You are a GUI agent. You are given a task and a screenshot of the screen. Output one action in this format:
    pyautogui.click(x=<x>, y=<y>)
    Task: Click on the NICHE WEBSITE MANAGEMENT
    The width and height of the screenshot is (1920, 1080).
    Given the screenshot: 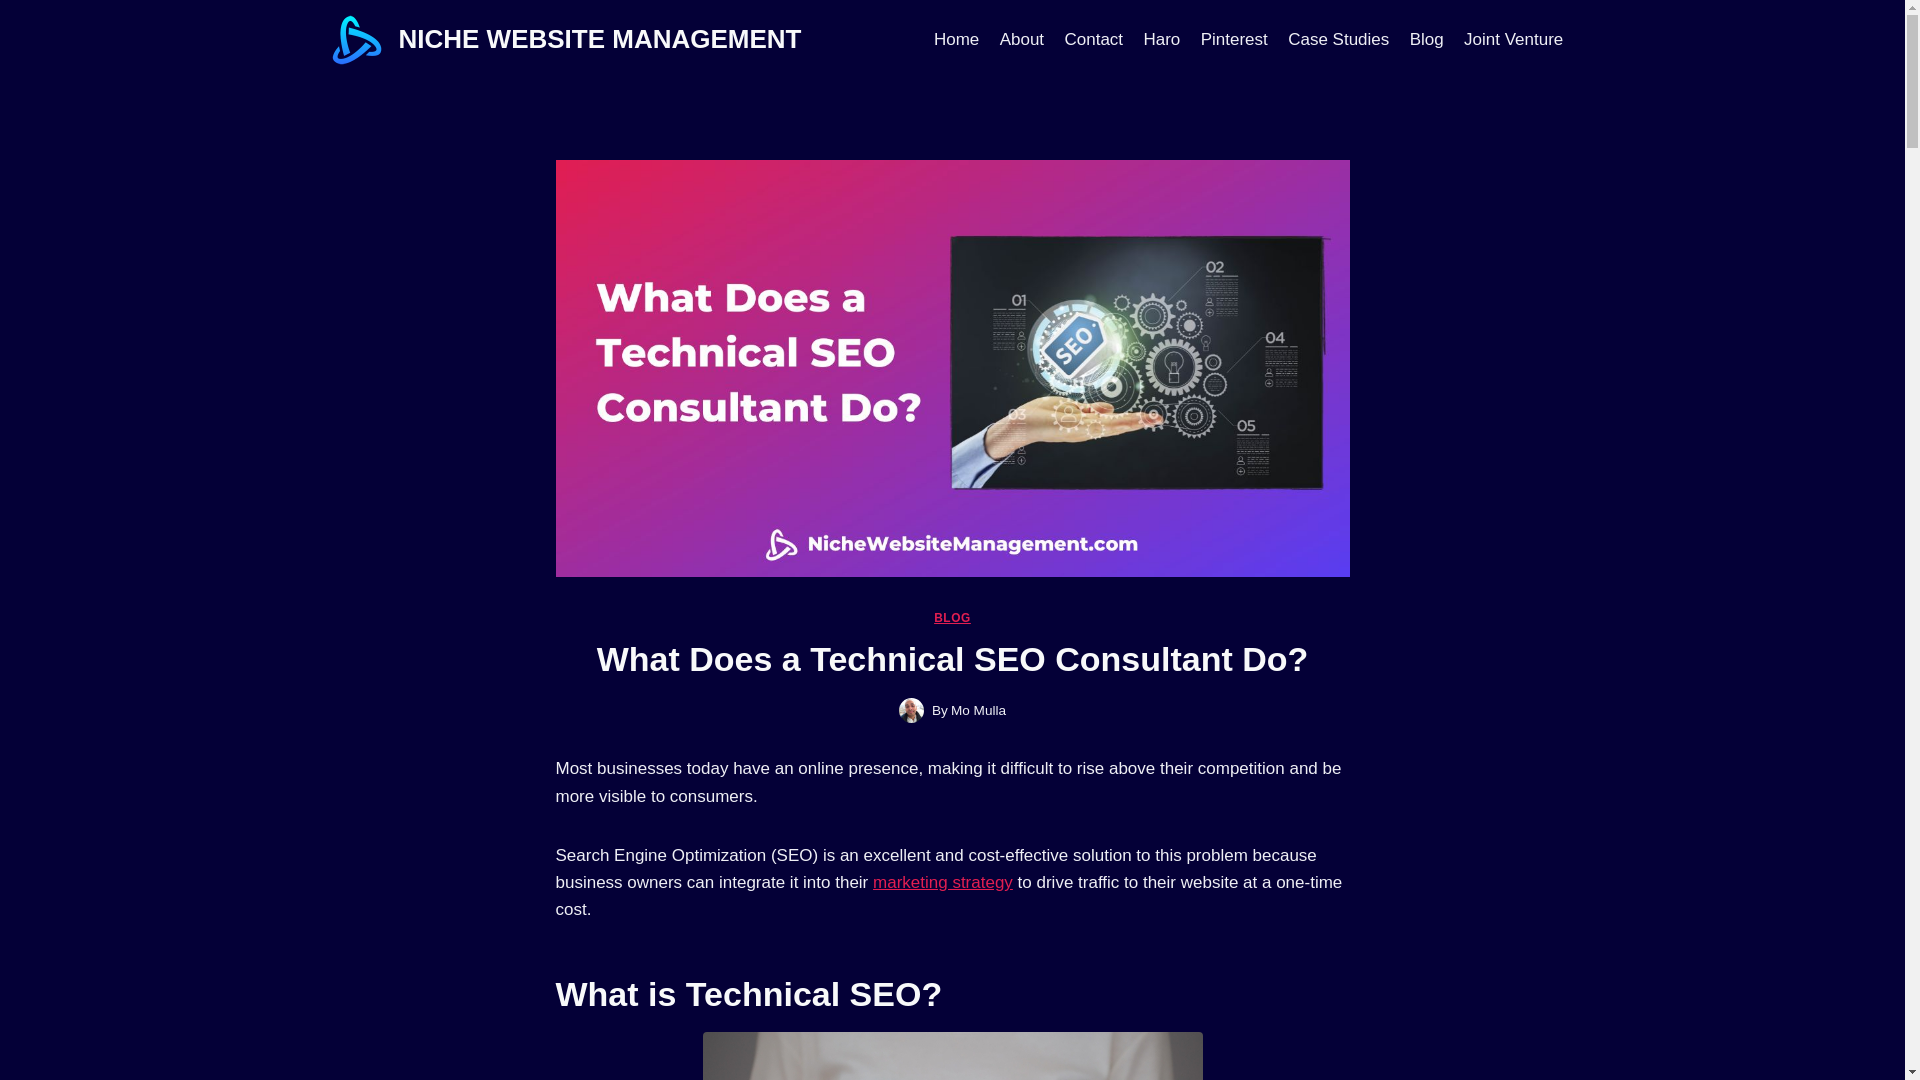 What is the action you would take?
    pyautogui.click(x=567, y=40)
    